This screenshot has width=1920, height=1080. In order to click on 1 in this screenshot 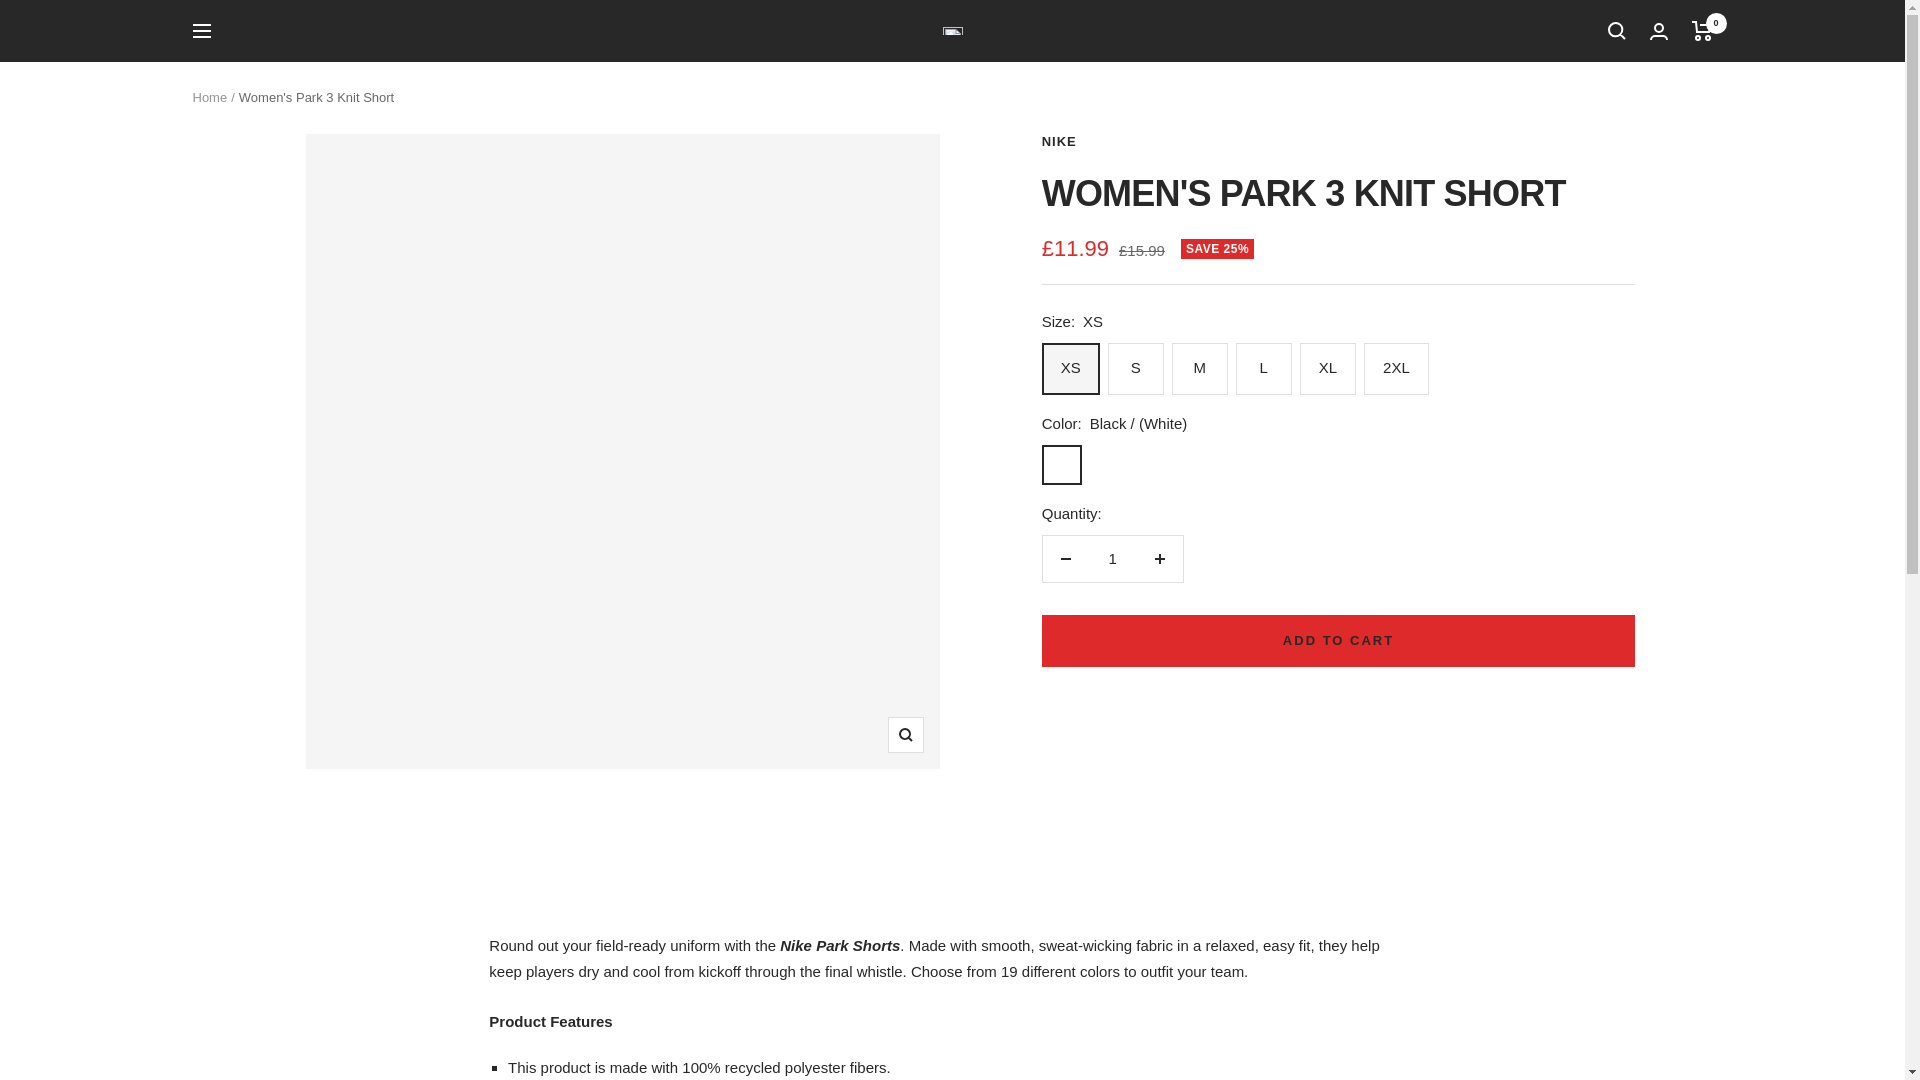, I will do `click(1112, 558)`.